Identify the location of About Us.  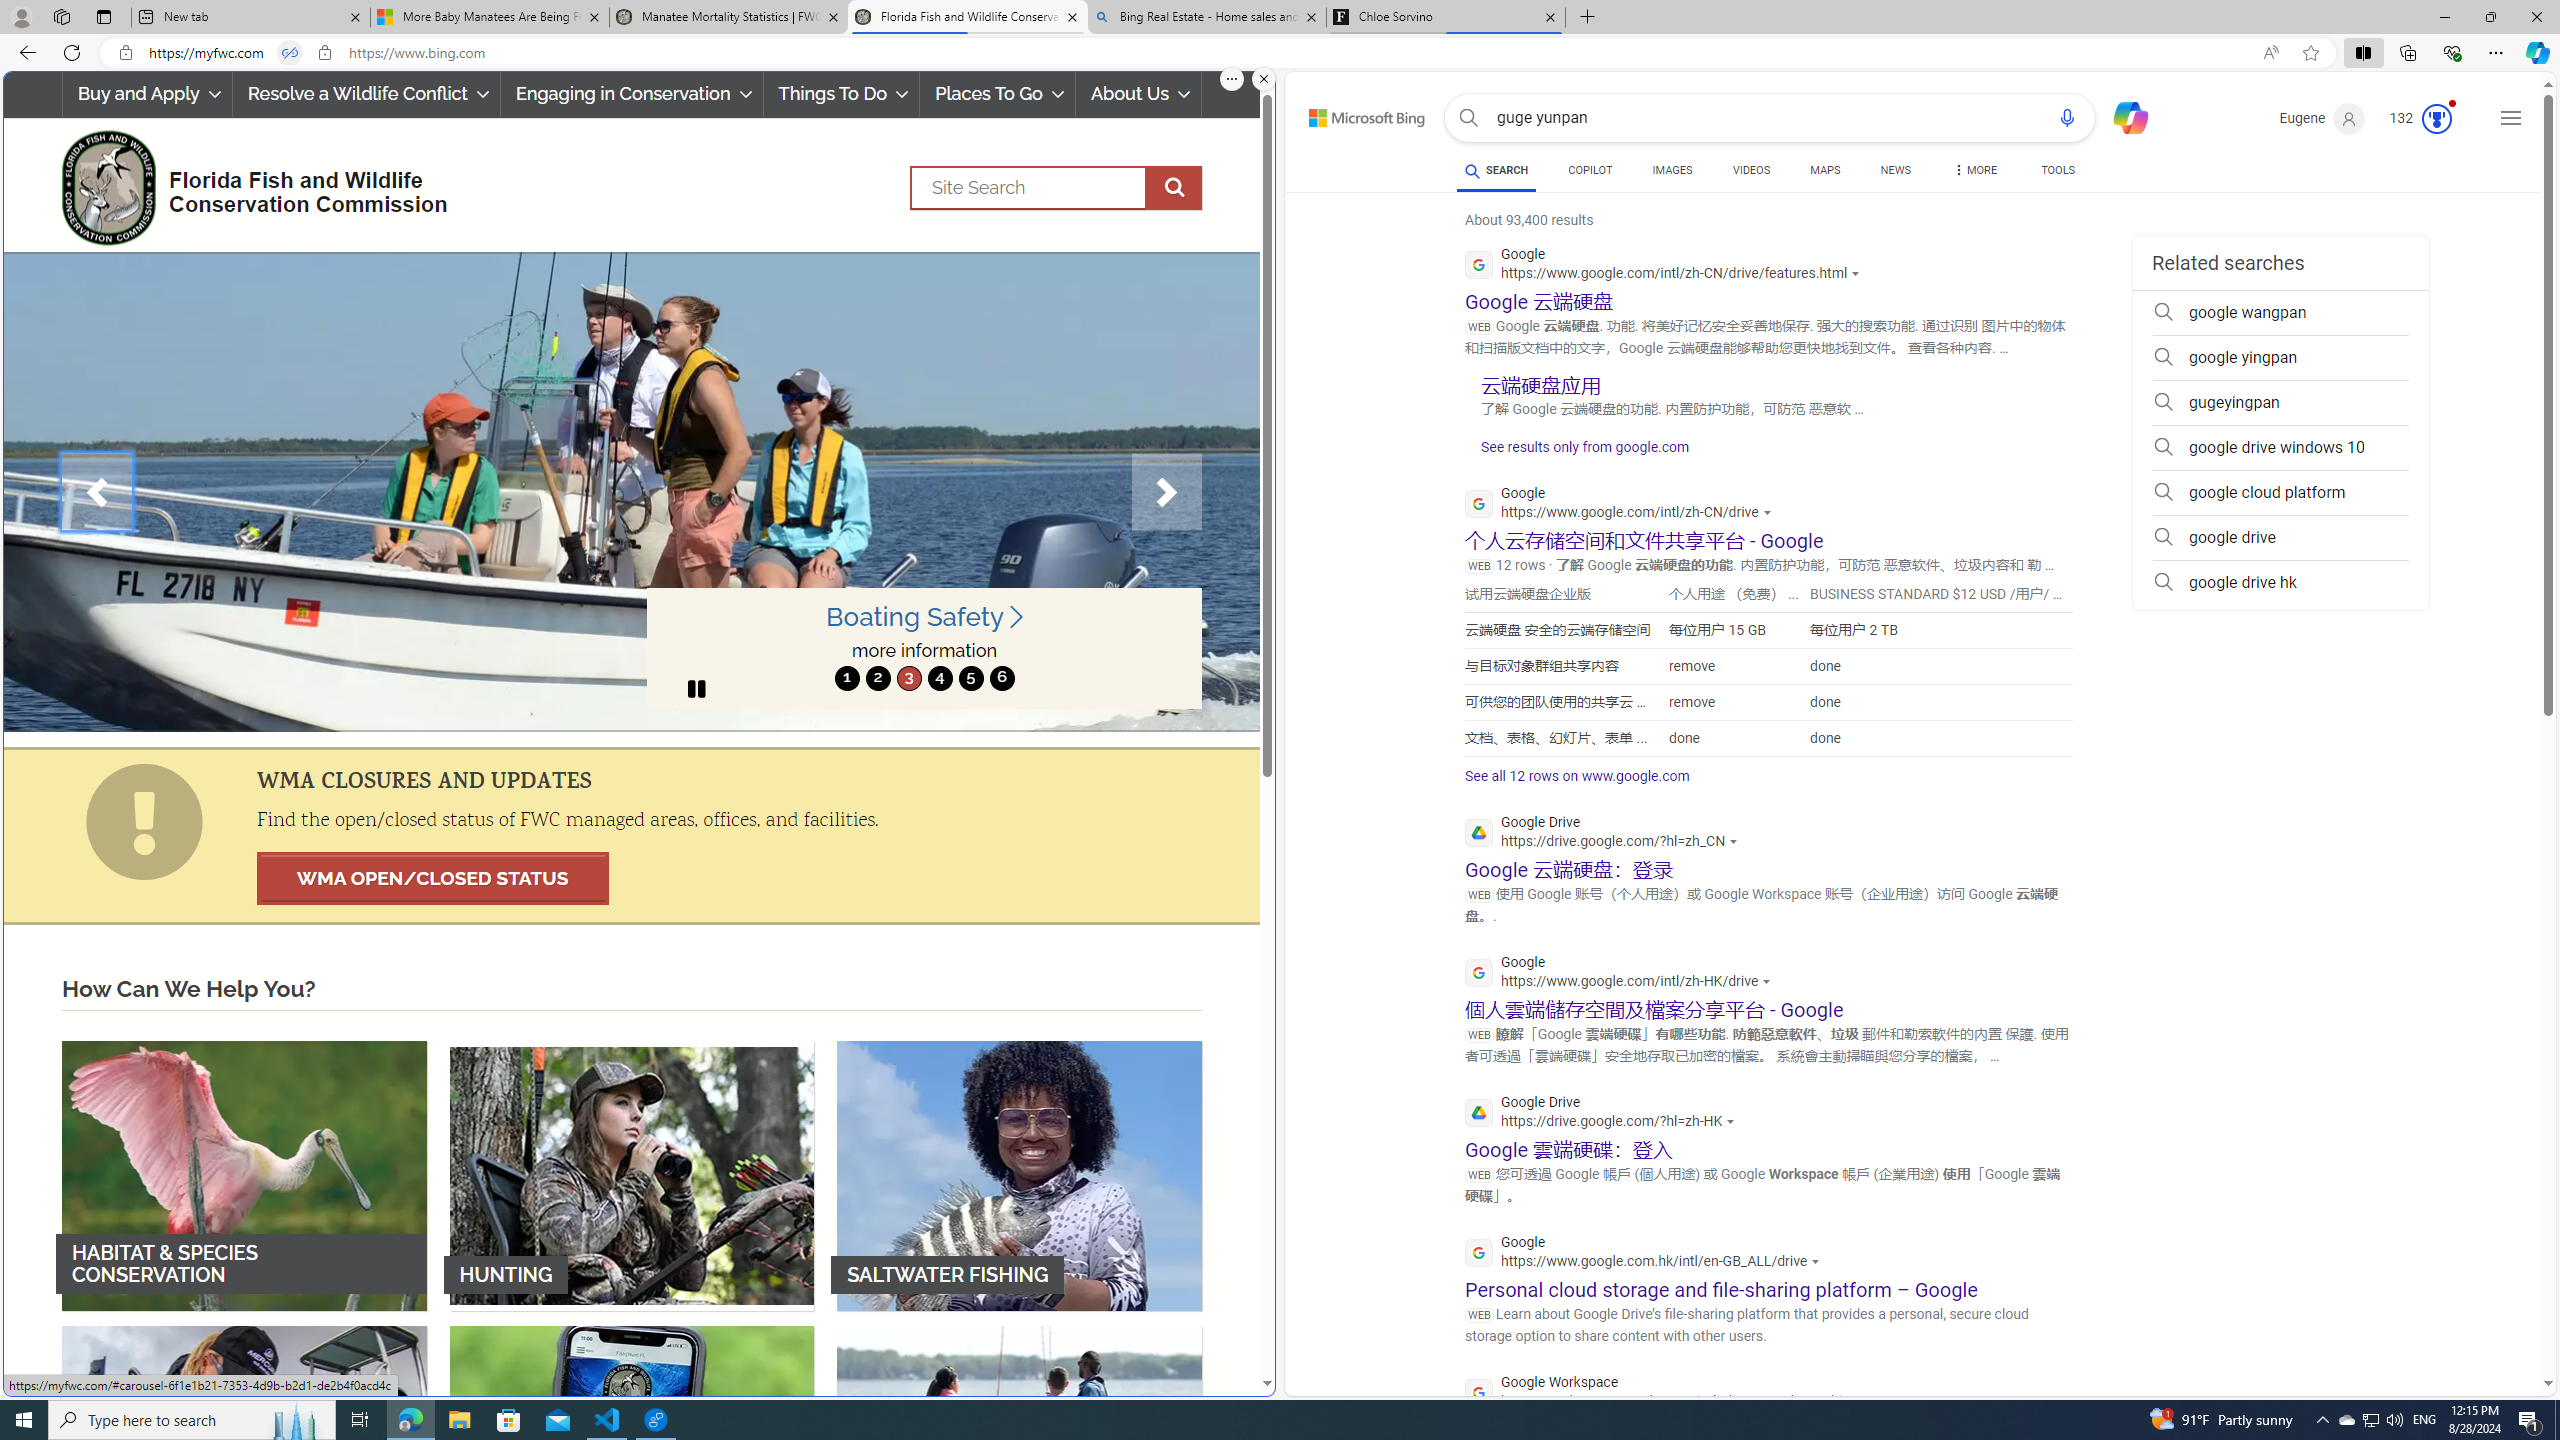
(1139, 94).